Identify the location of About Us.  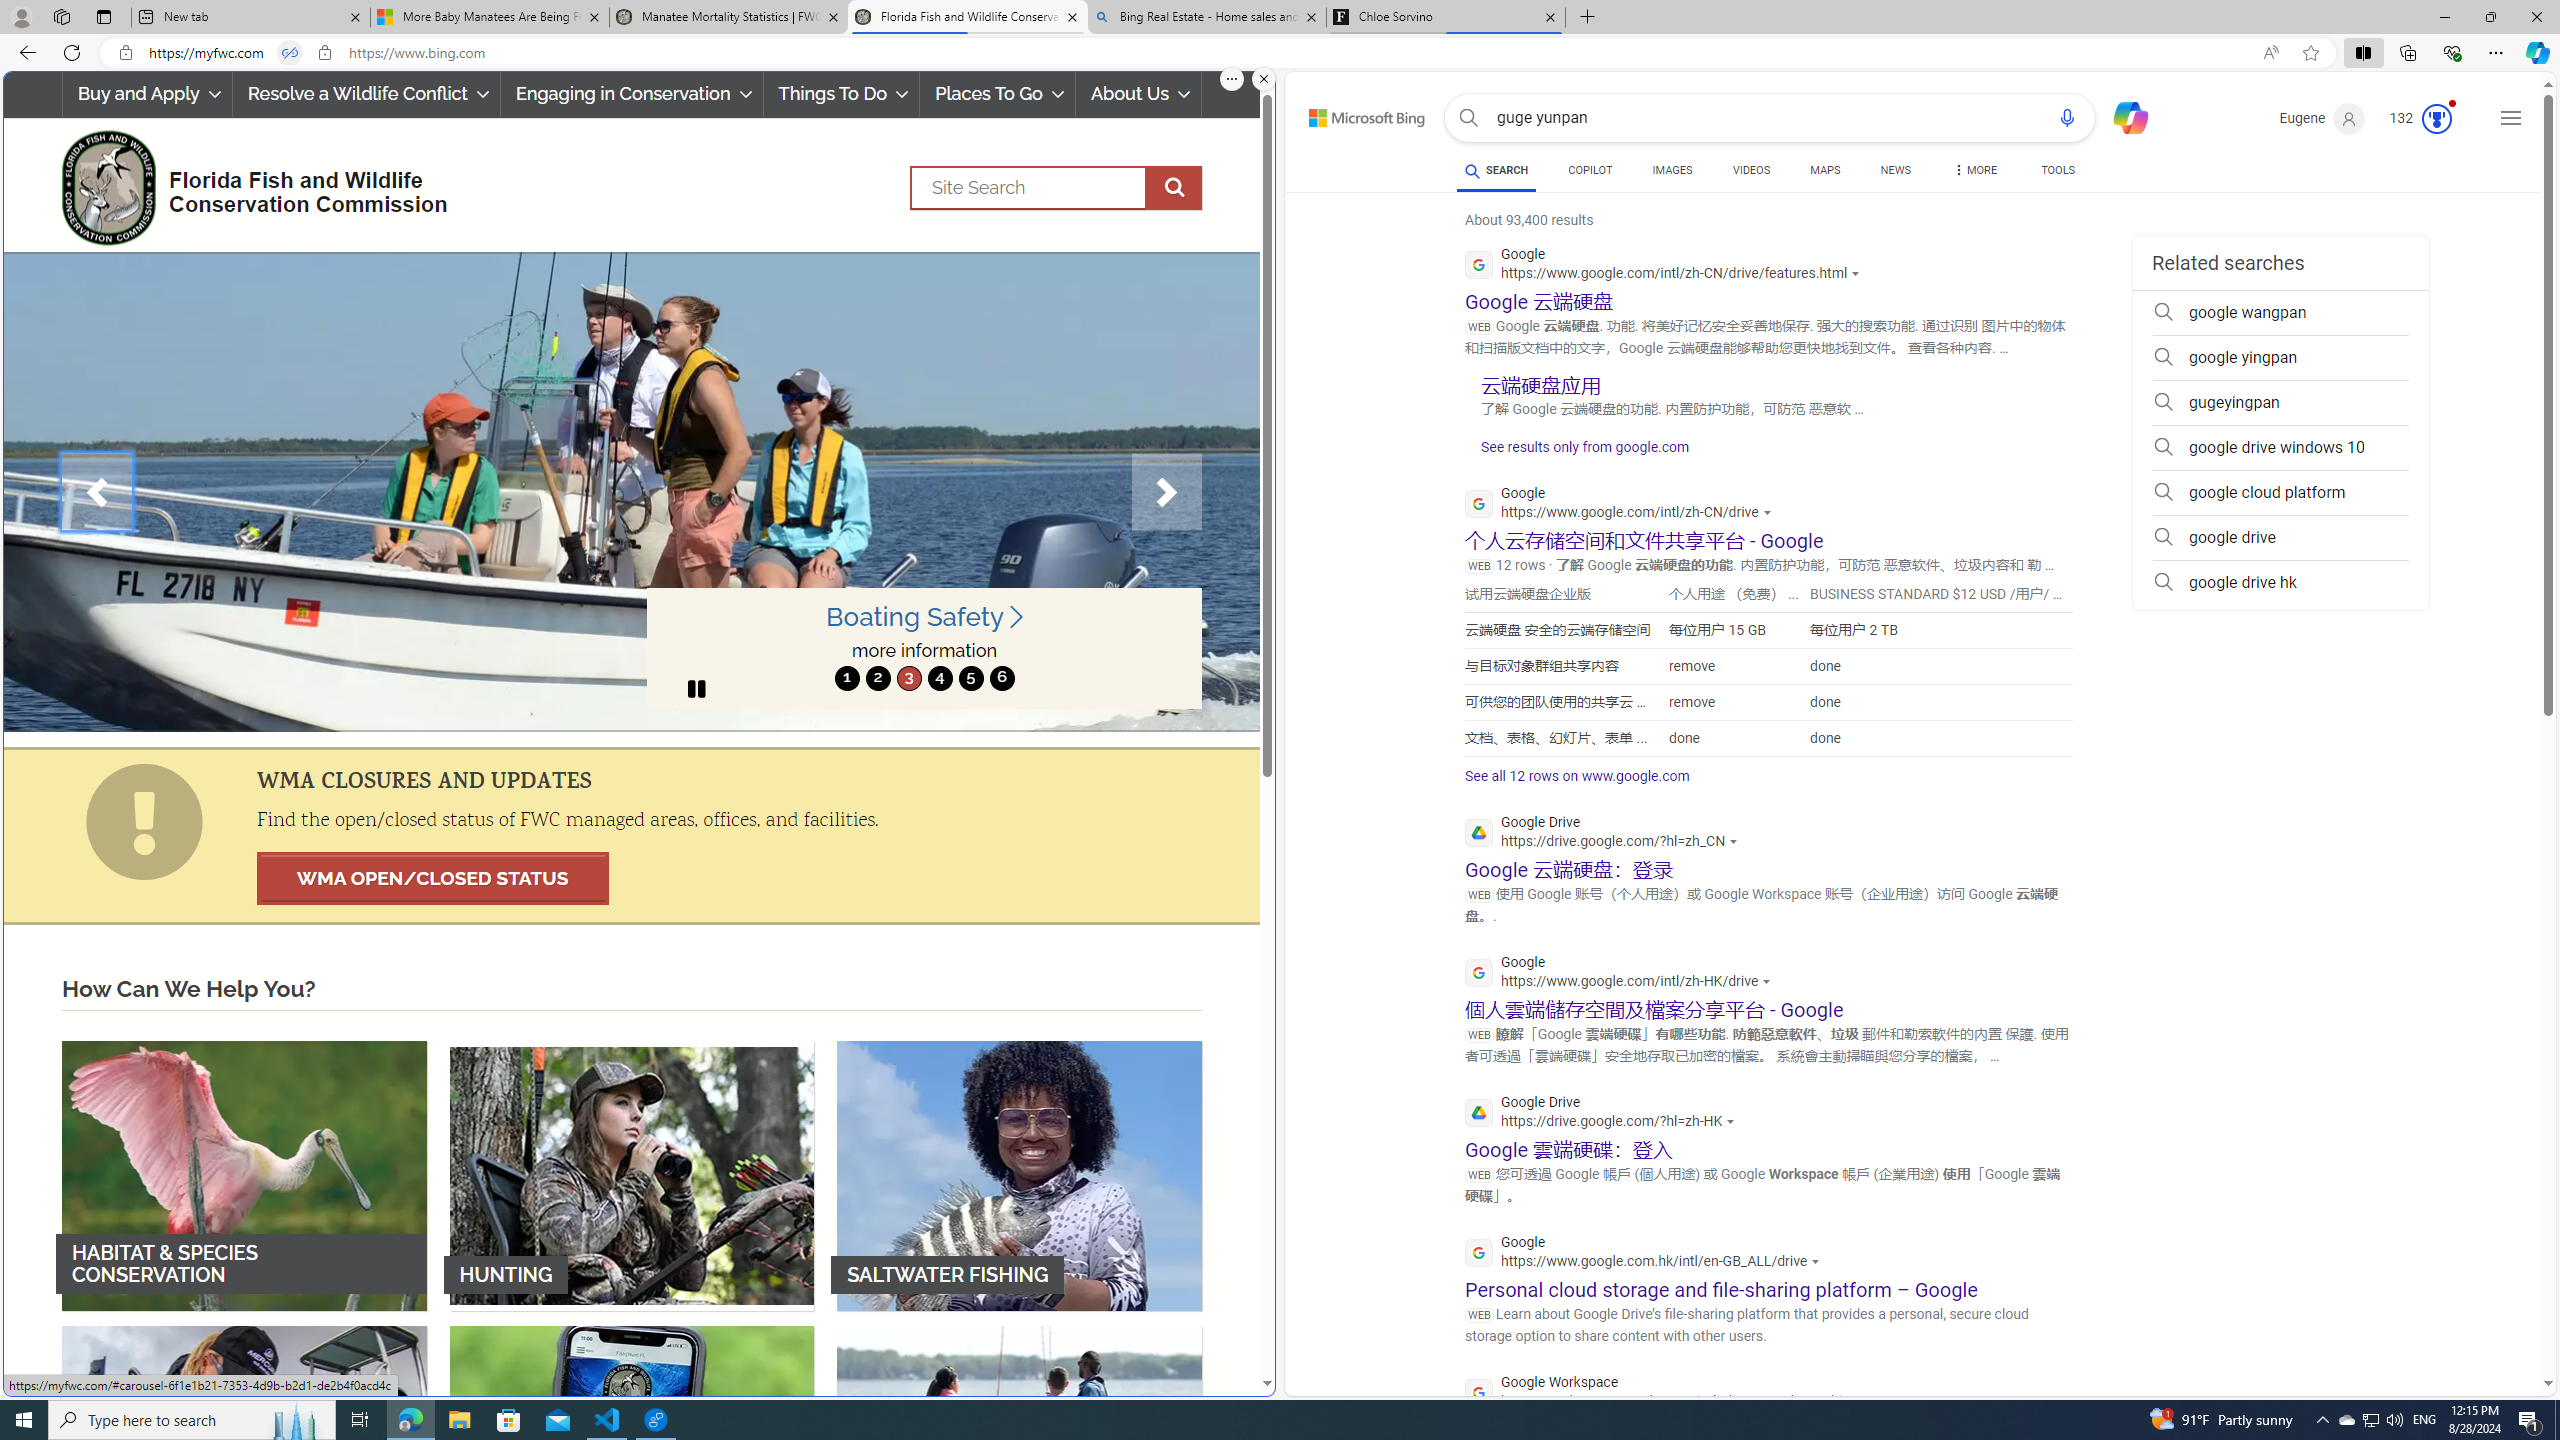
(1139, 94).